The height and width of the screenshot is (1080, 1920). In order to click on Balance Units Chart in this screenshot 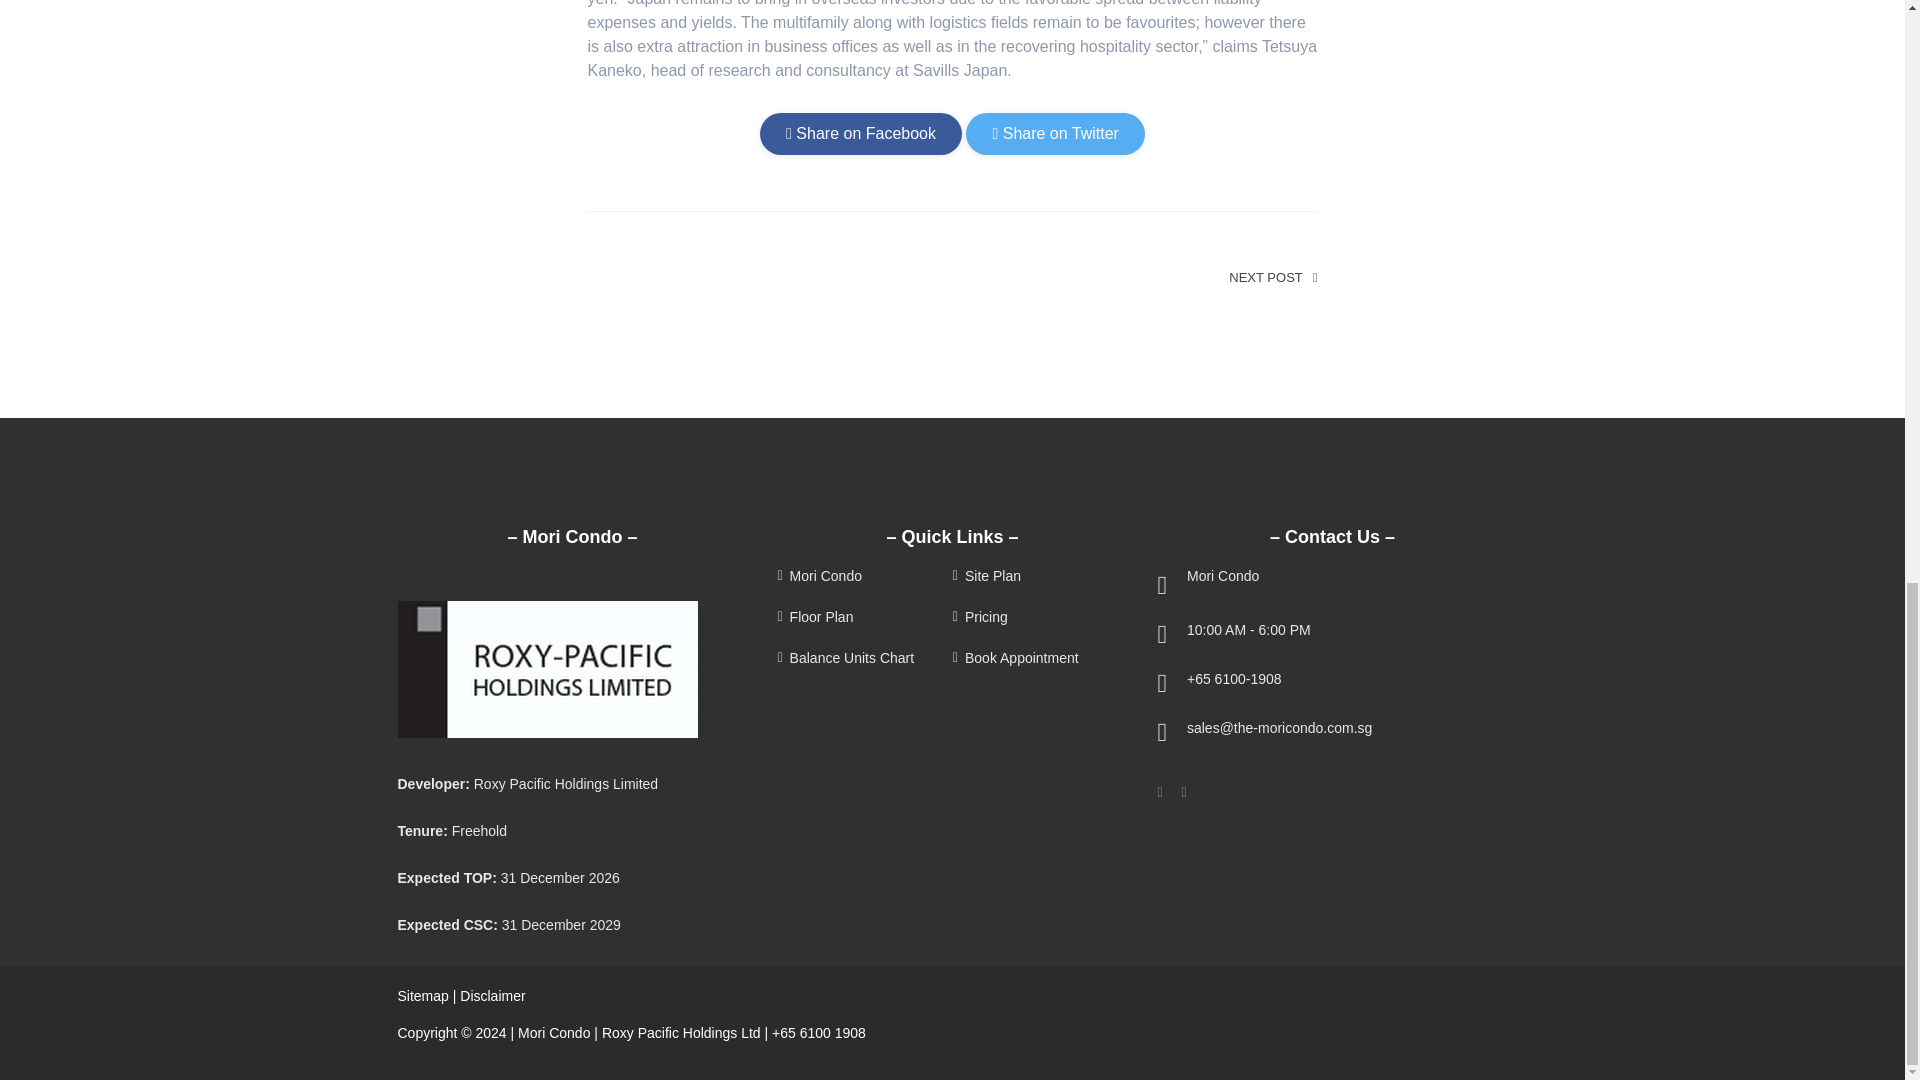, I will do `click(862, 658)`.